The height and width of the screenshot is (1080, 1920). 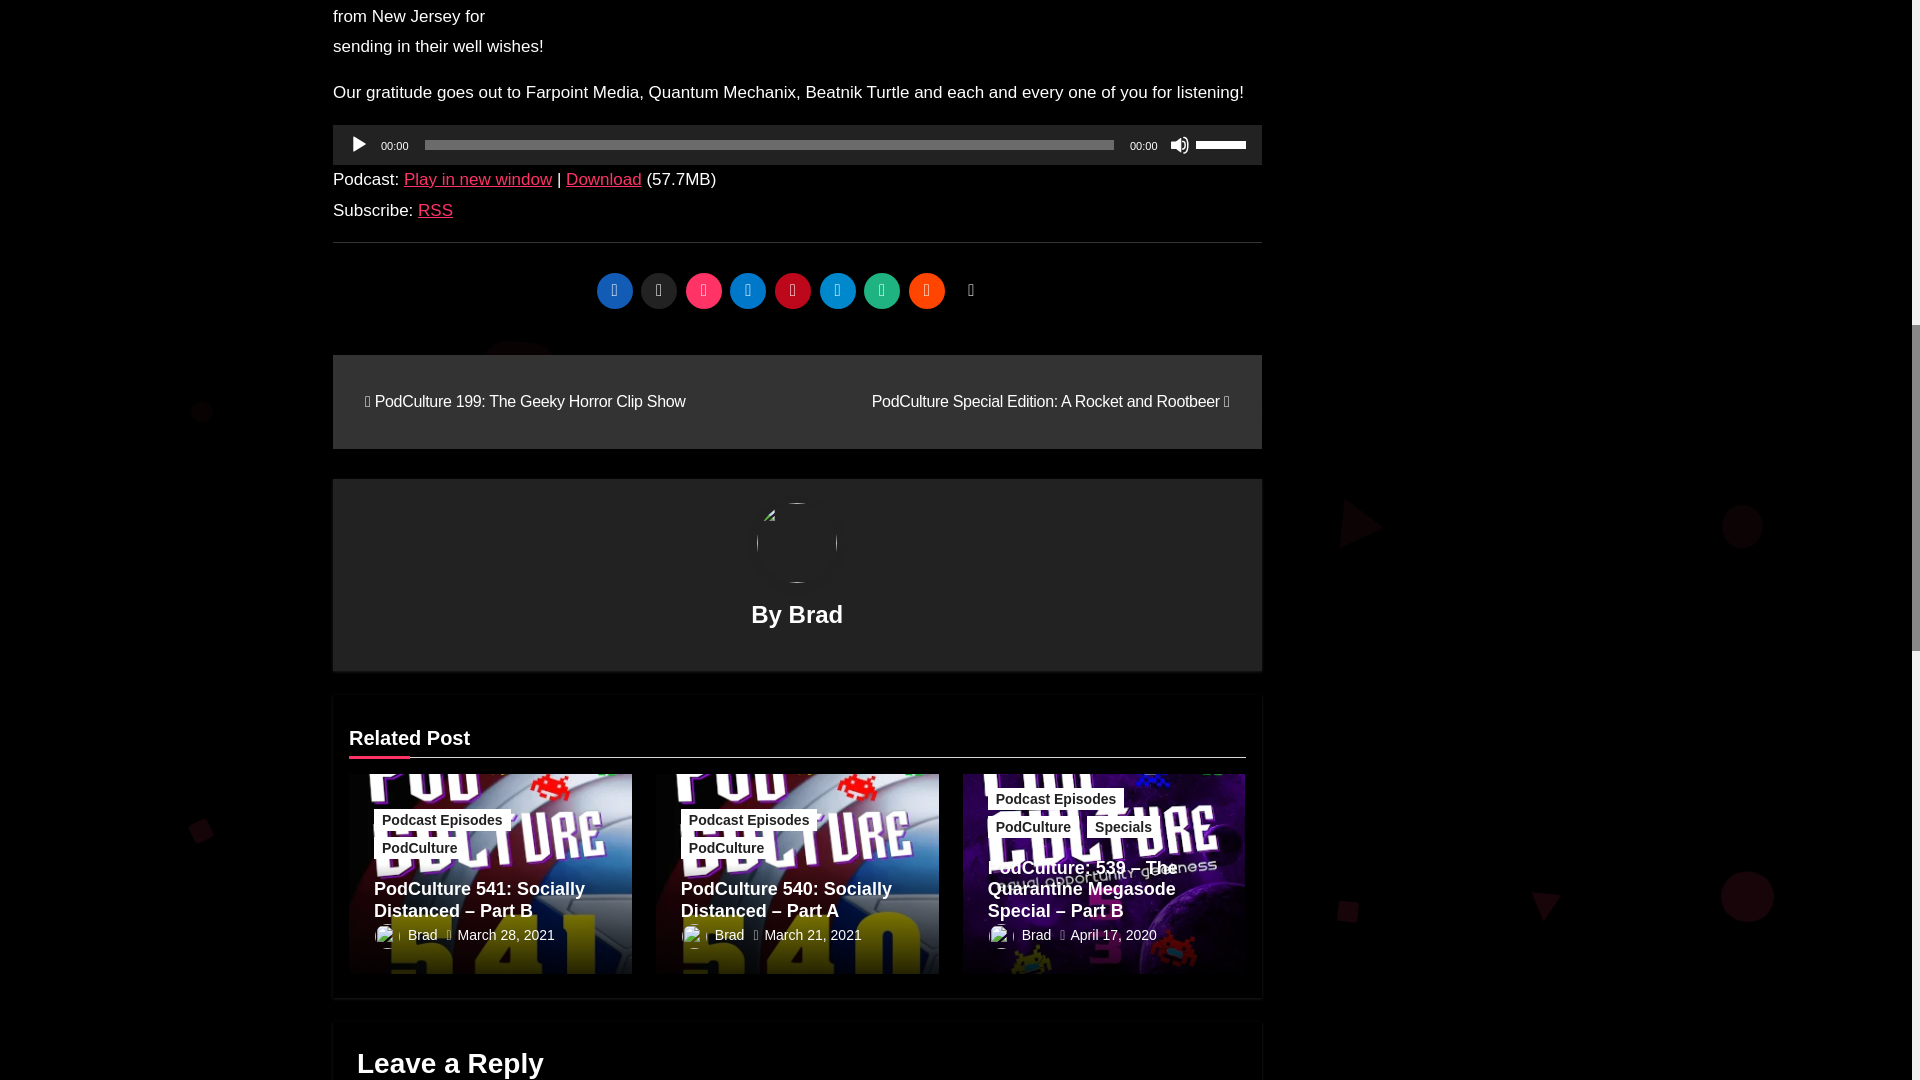 What do you see at coordinates (436, 210) in the screenshot?
I see `RSS` at bounding box center [436, 210].